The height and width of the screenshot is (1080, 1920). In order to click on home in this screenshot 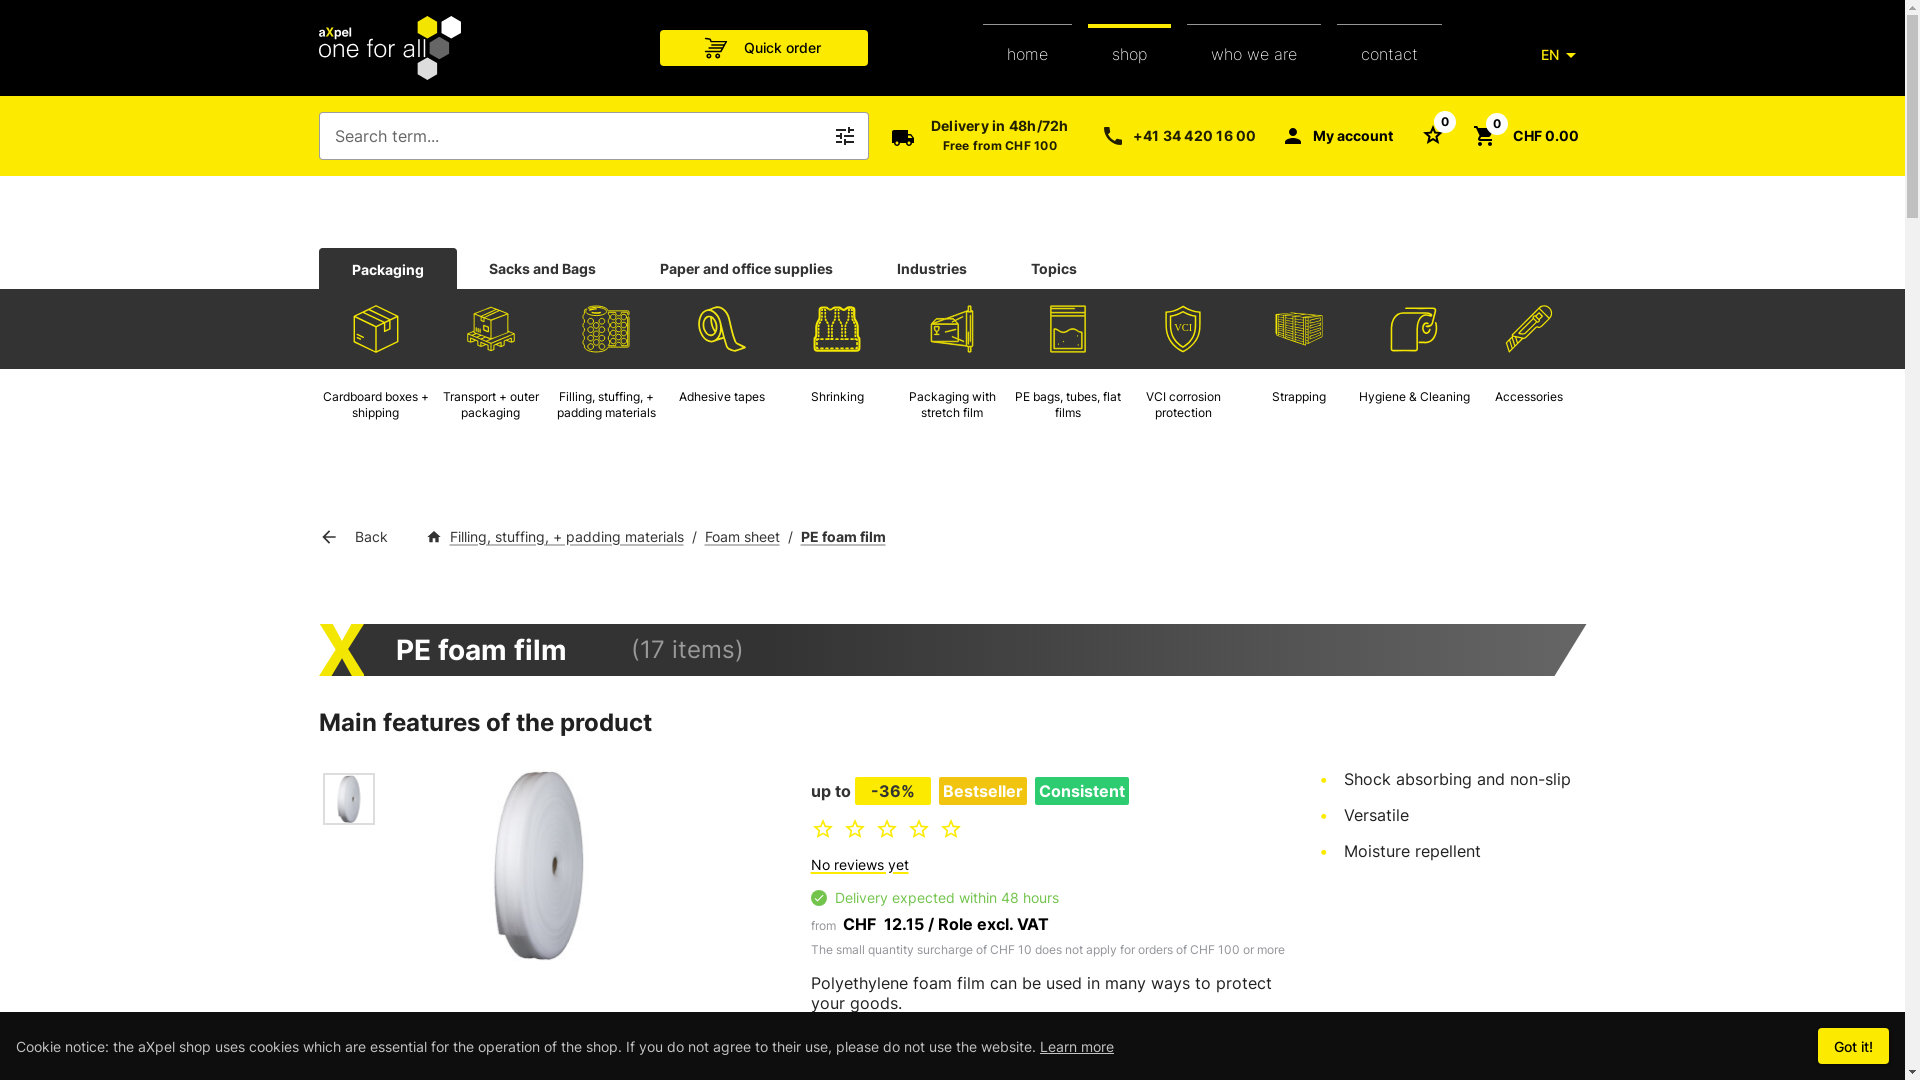, I will do `click(1028, 48)`.